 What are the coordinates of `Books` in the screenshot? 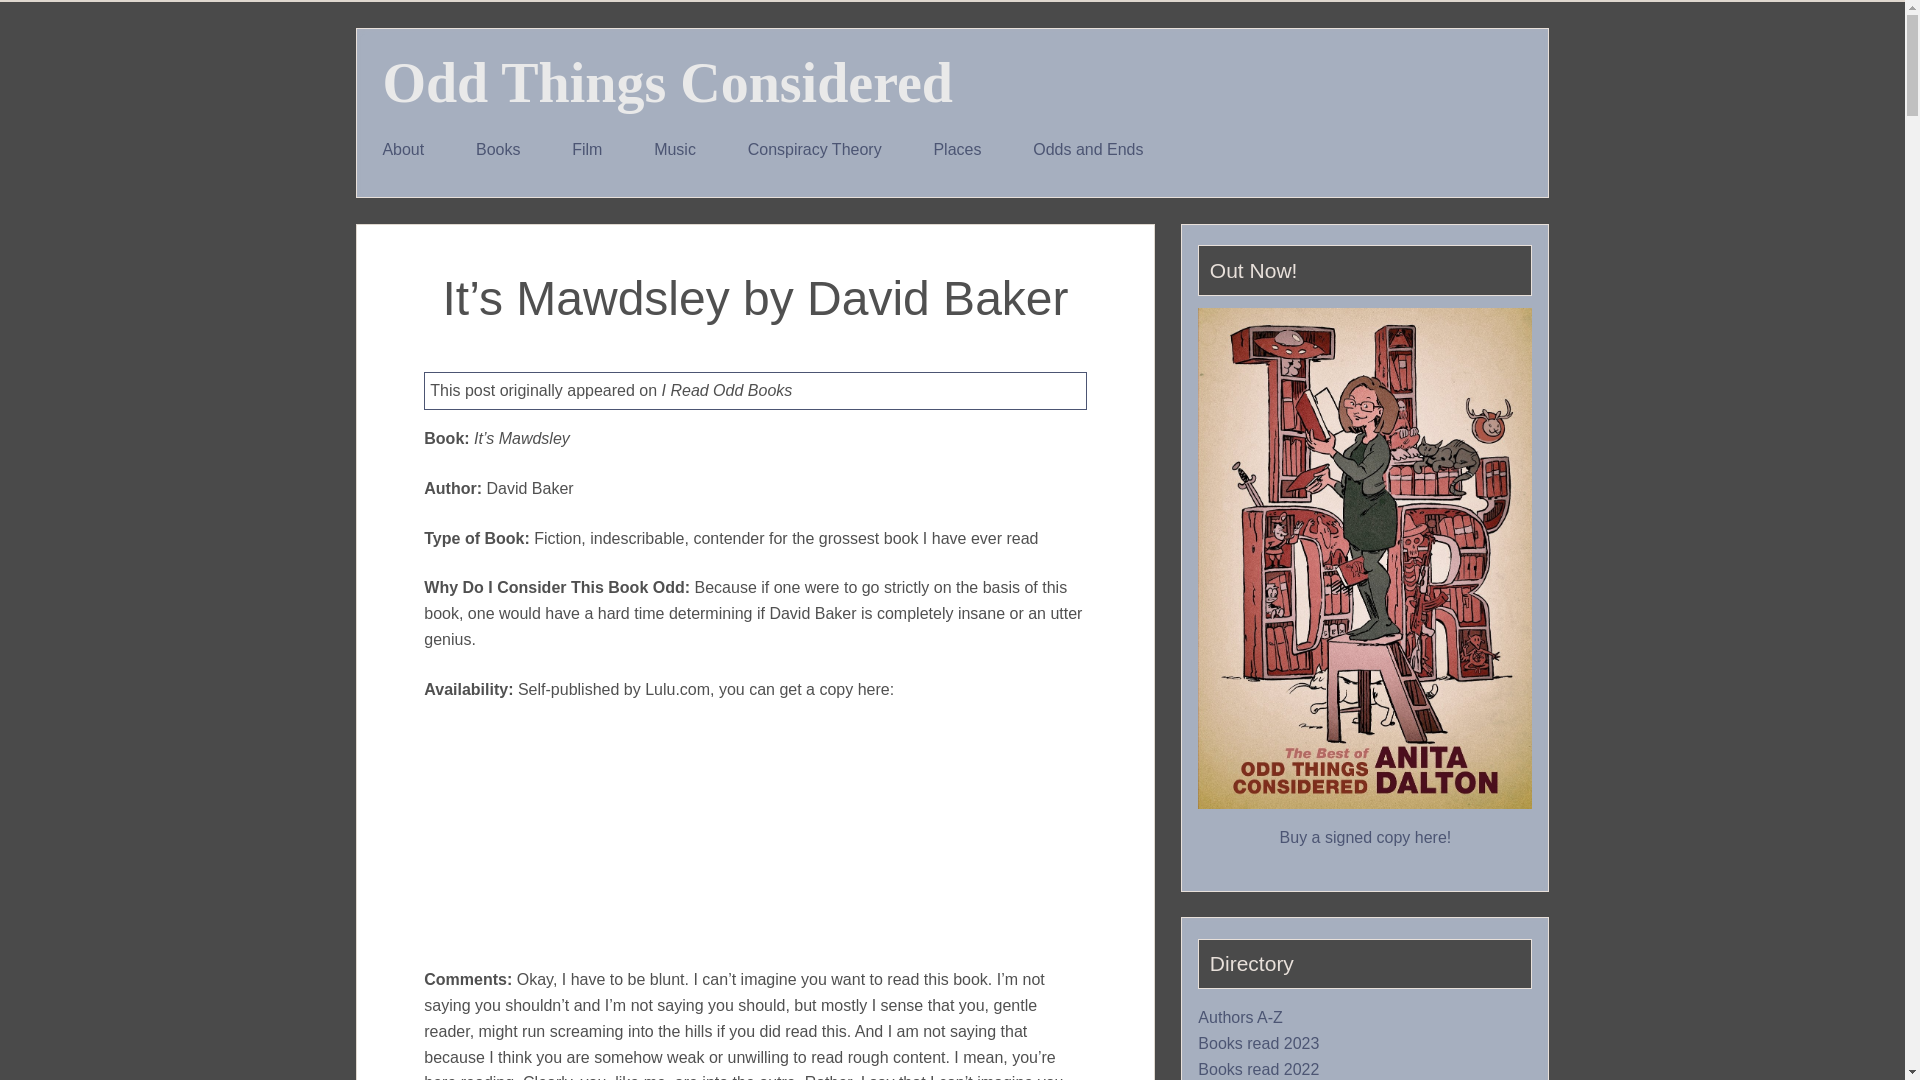 It's located at (497, 150).